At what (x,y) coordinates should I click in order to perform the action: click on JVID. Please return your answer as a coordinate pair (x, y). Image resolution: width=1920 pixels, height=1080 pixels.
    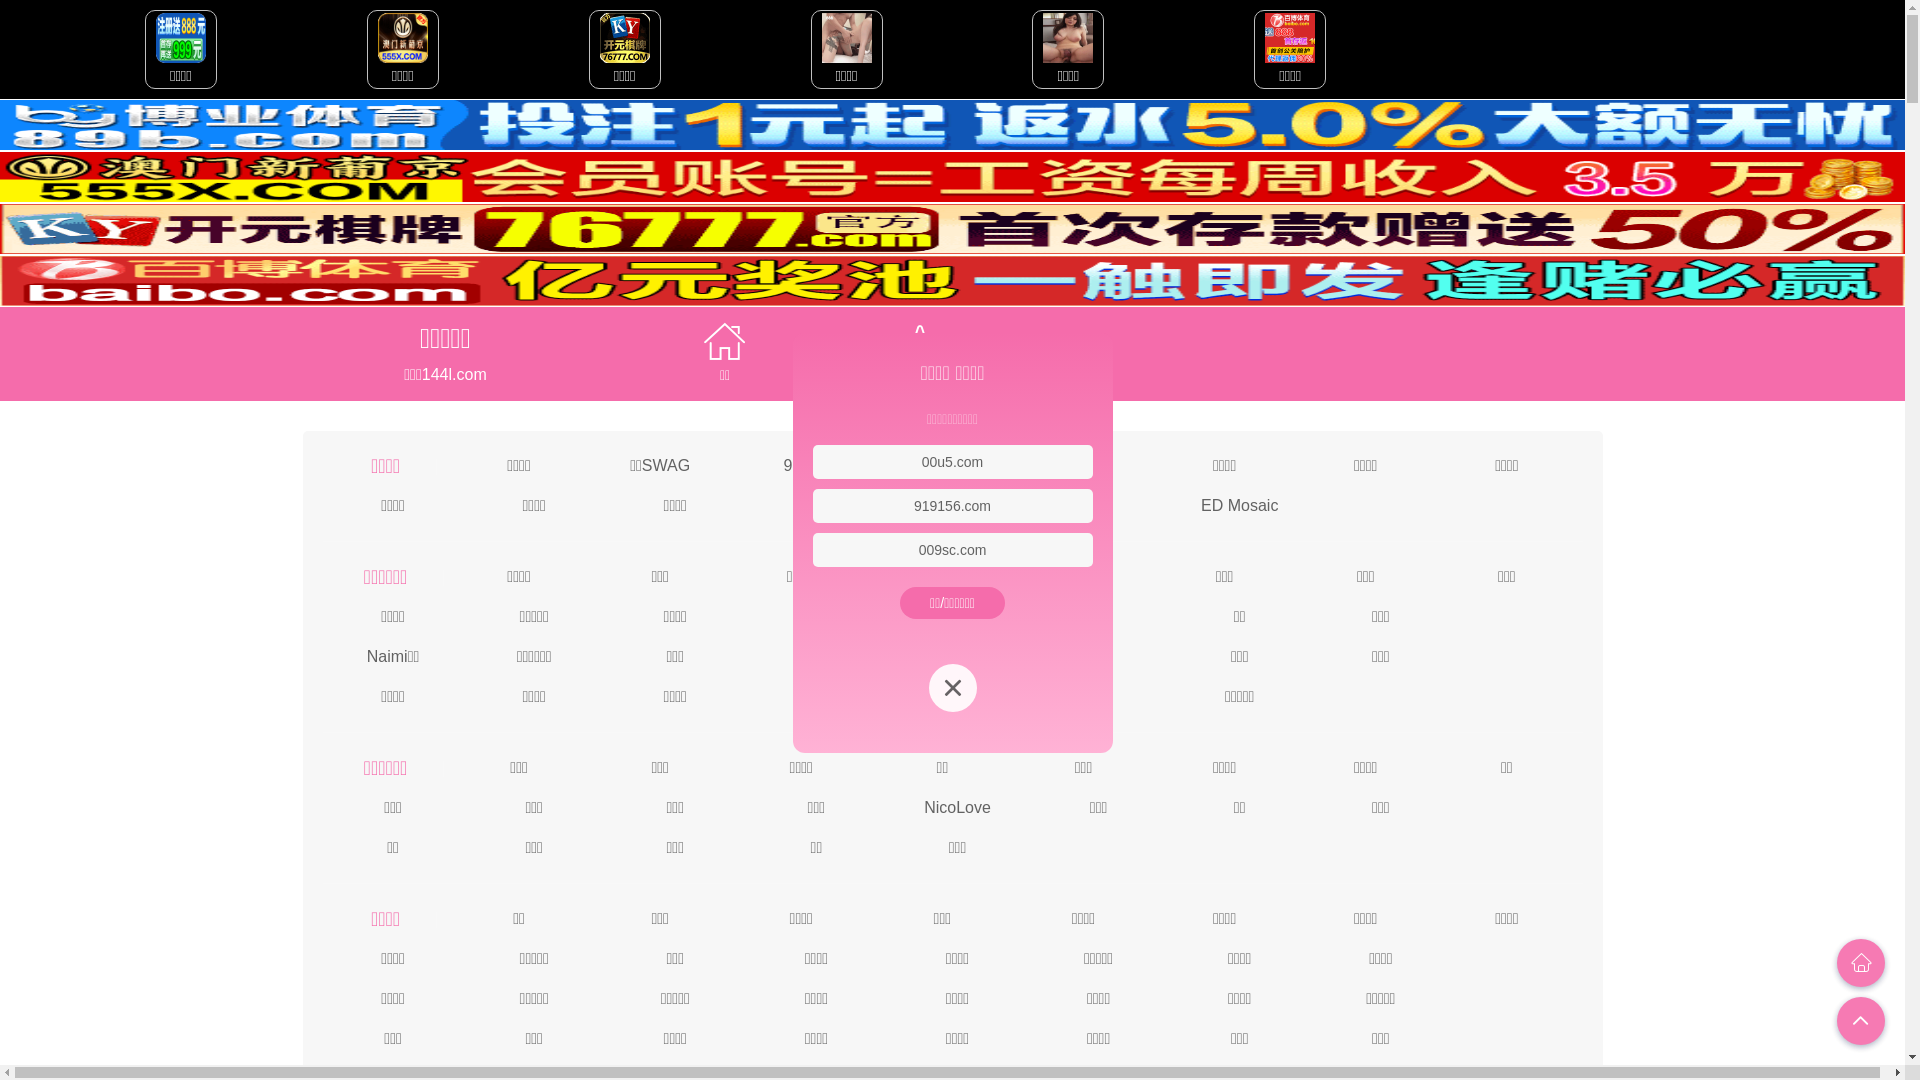
    Looking at the image, I should click on (1084, 464).